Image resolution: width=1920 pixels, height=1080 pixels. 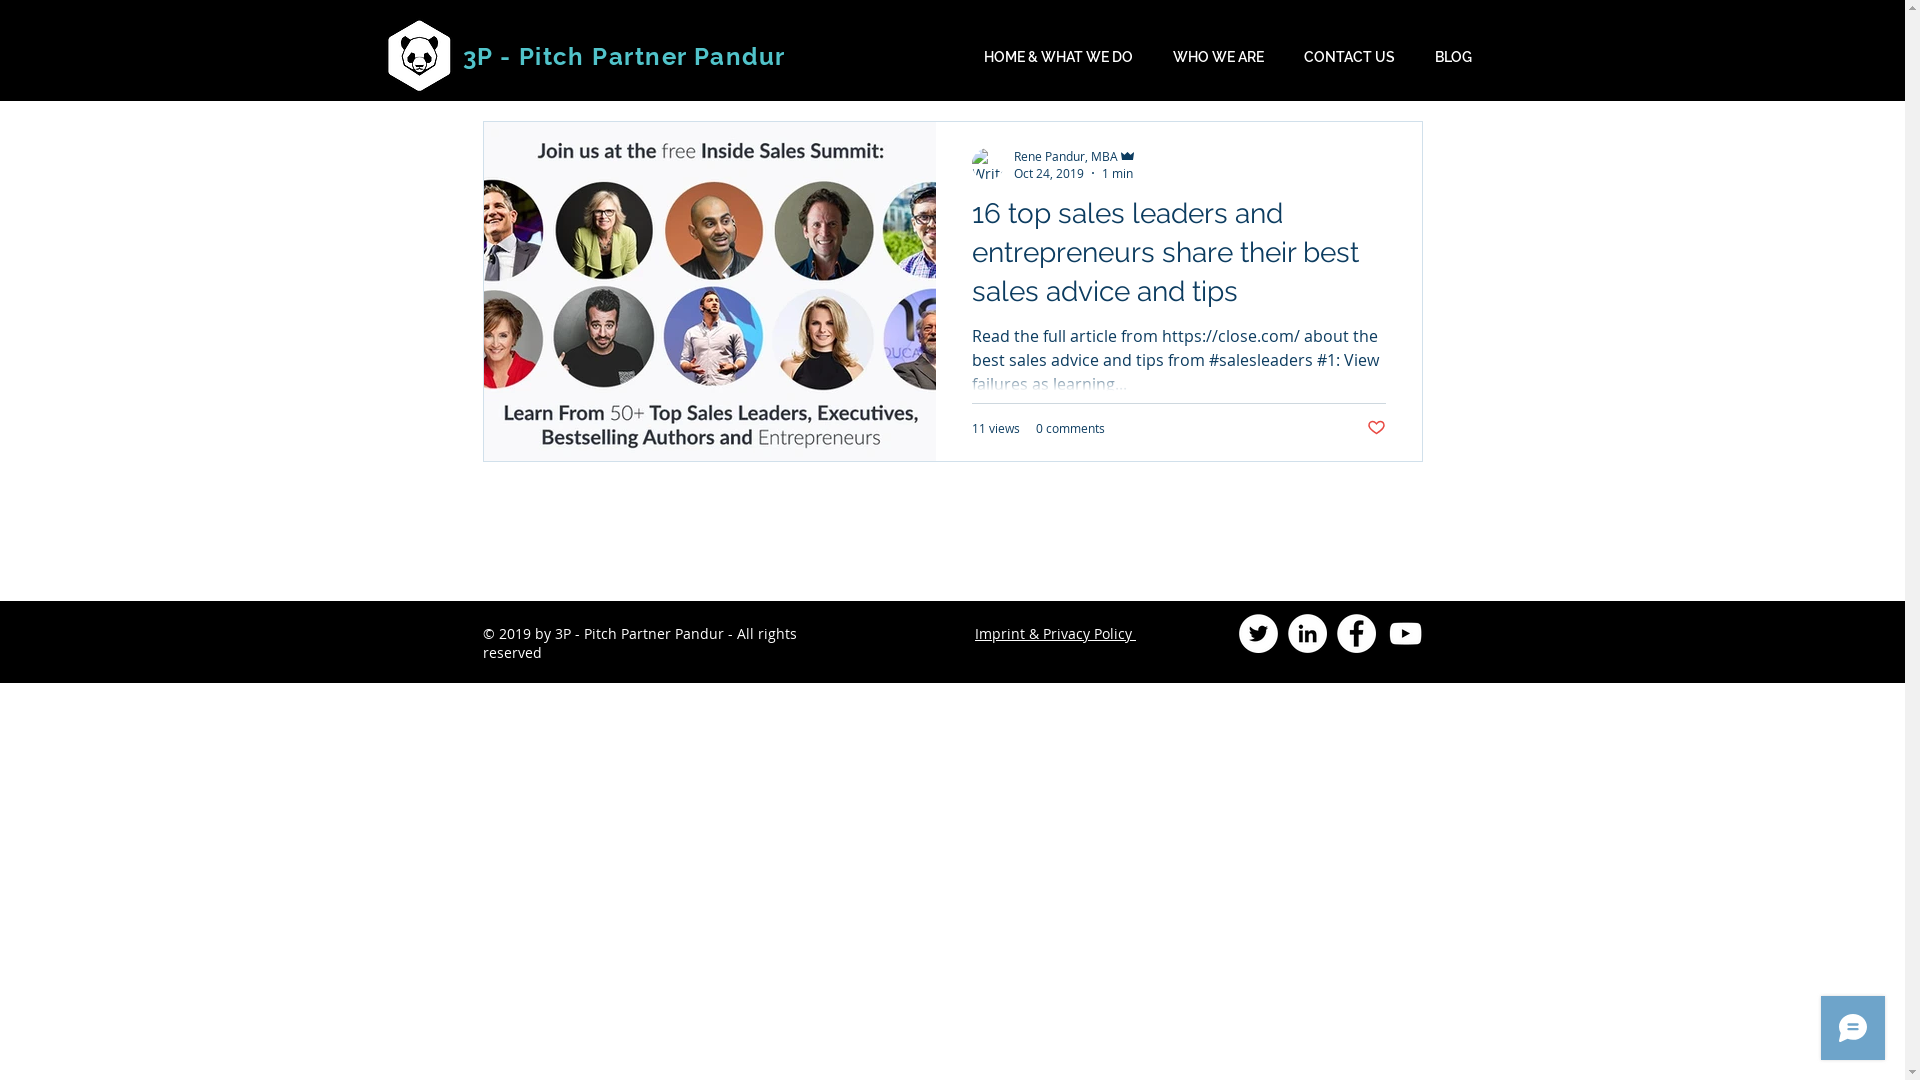 What do you see at coordinates (1056, 633) in the screenshot?
I see `Imprint & Privacy Policy ` at bounding box center [1056, 633].